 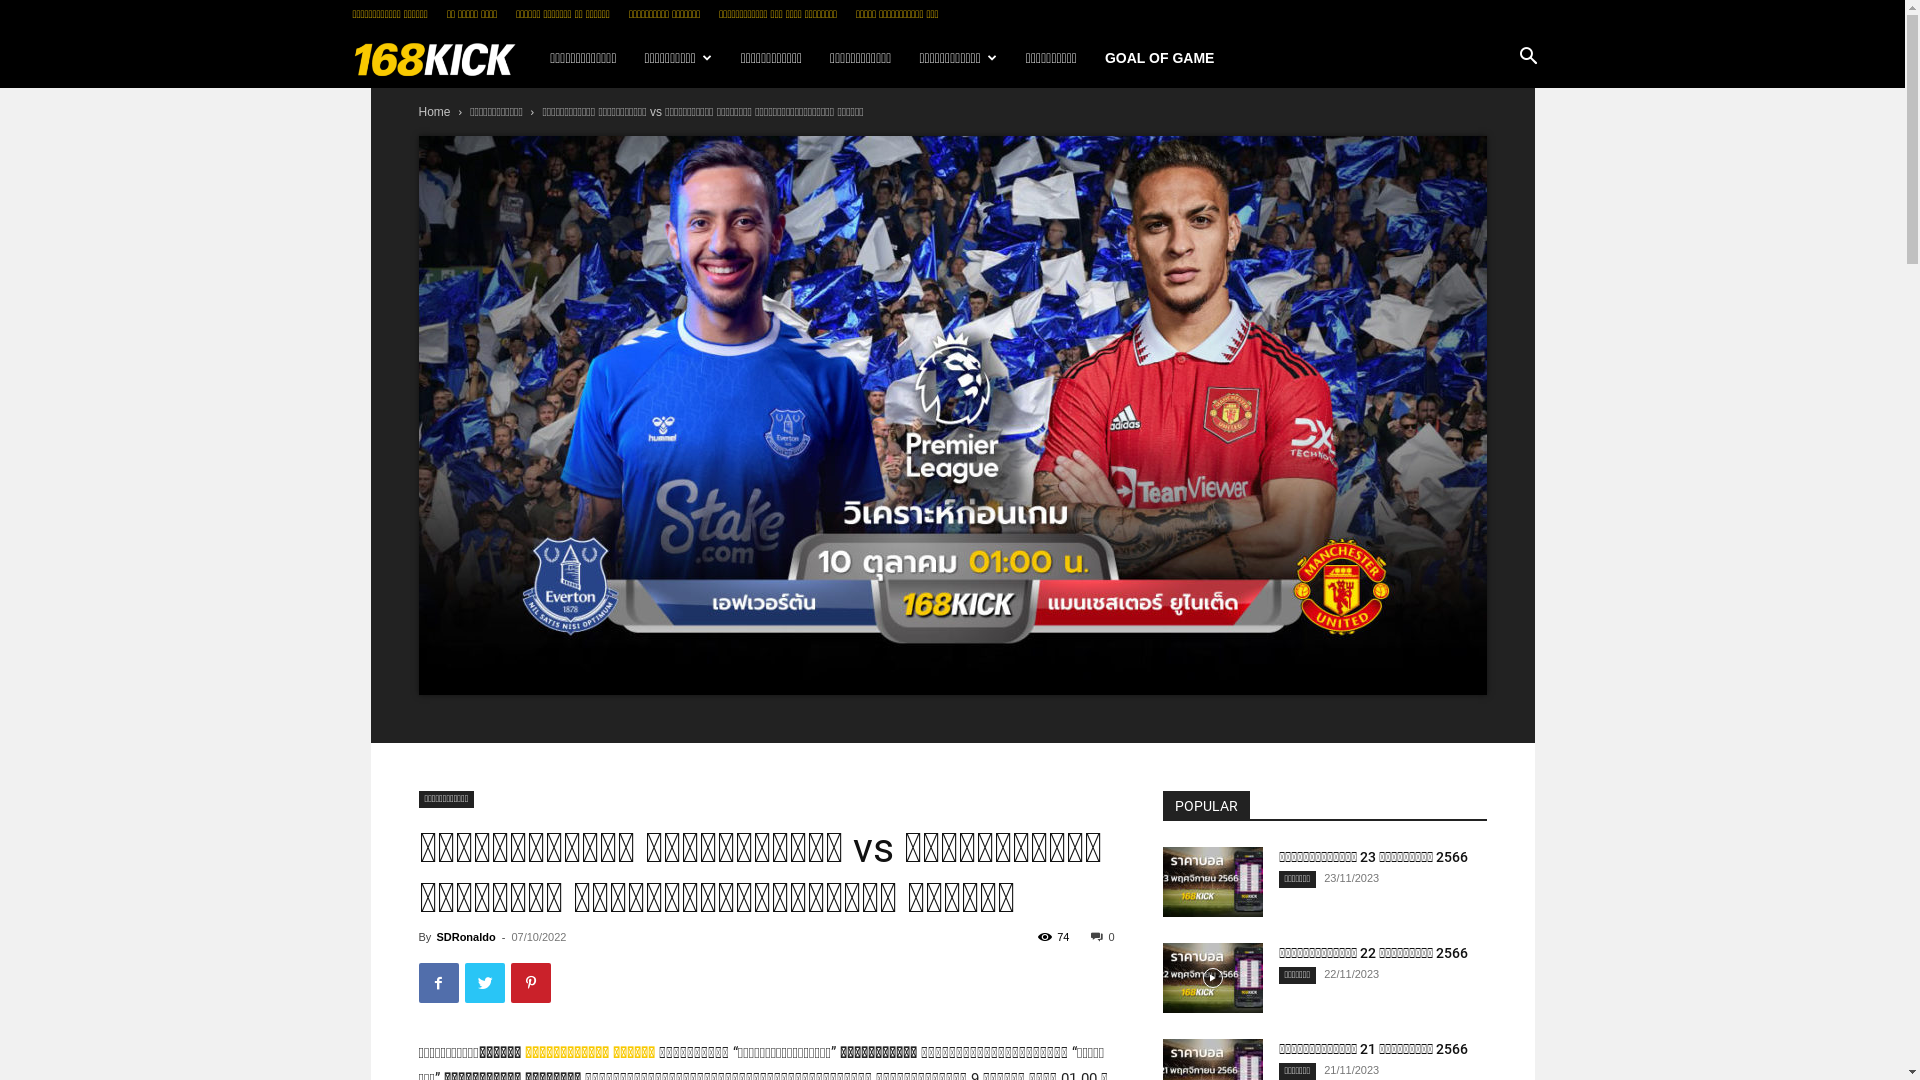 I want to click on GOAL OF GAME, so click(x=1160, y=58).